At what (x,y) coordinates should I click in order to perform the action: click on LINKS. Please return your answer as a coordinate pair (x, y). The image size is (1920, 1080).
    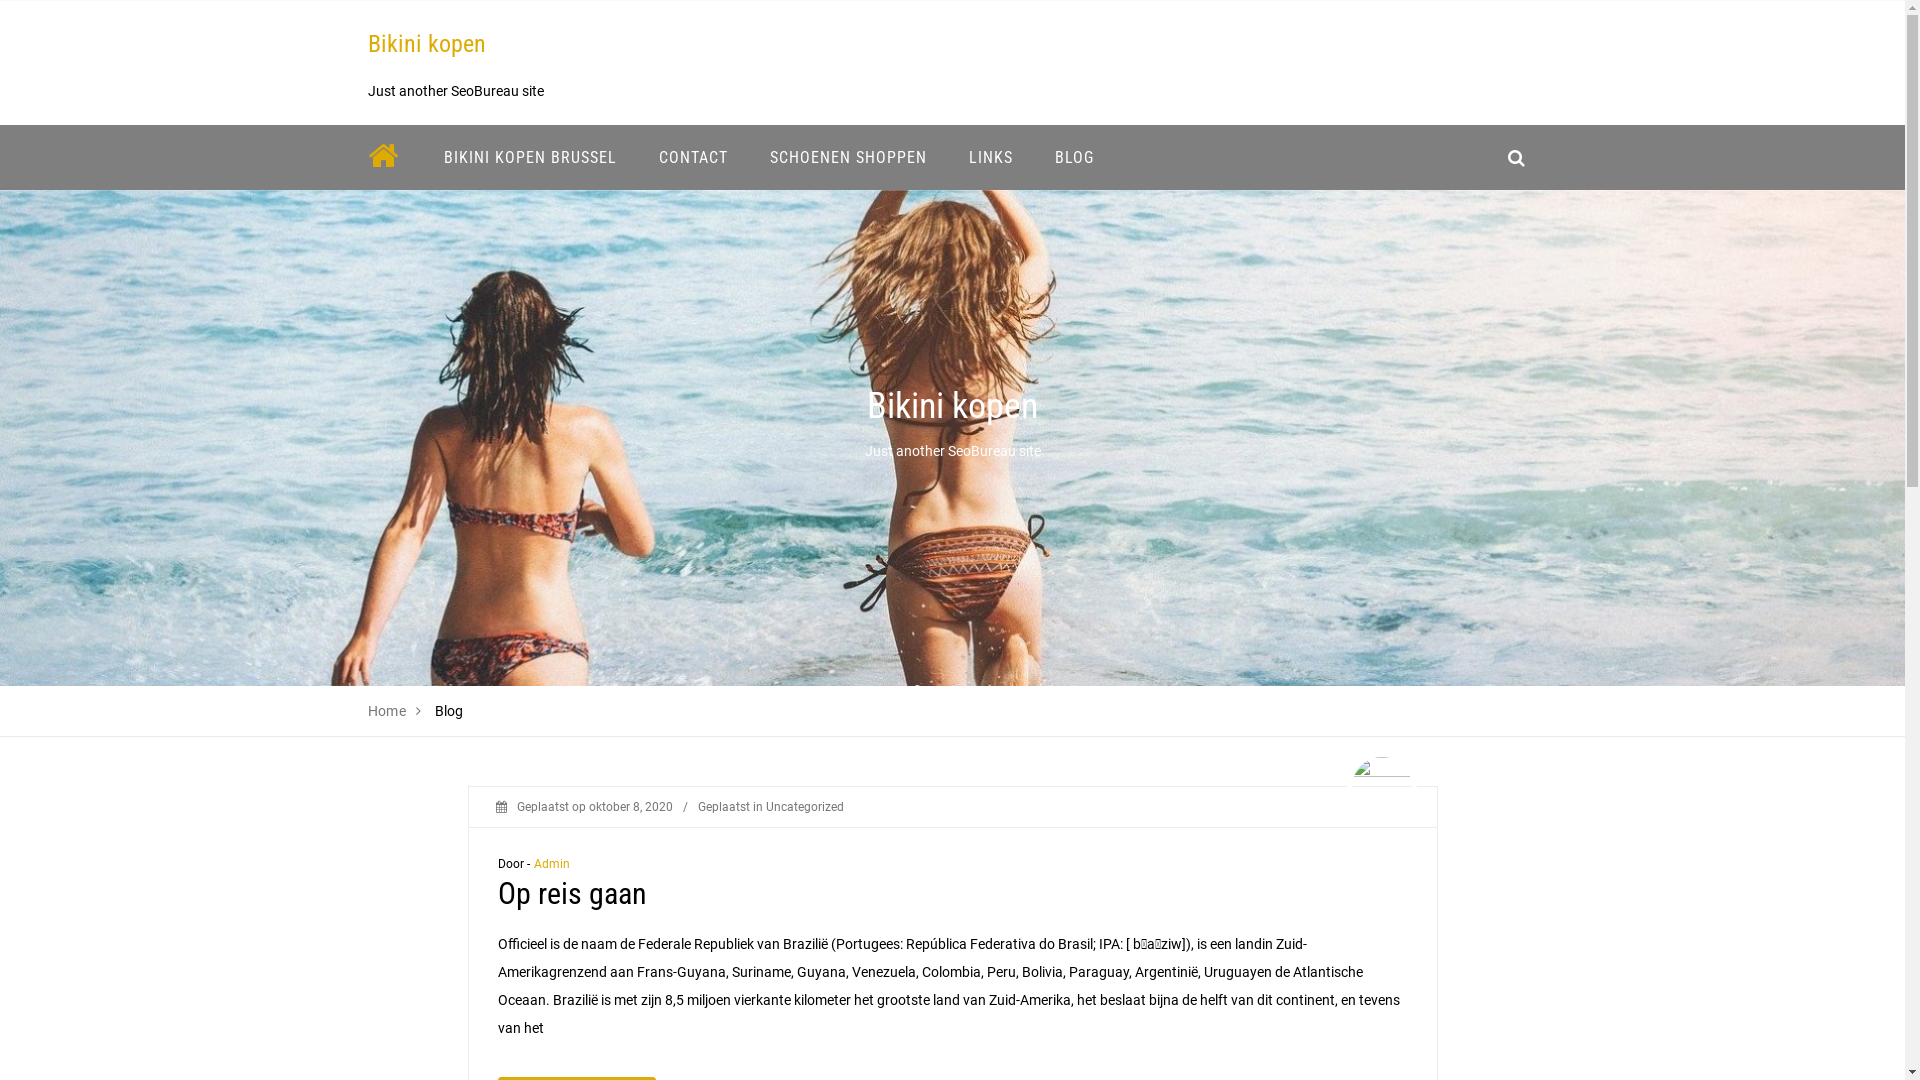
    Looking at the image, I should click on (991, 158).